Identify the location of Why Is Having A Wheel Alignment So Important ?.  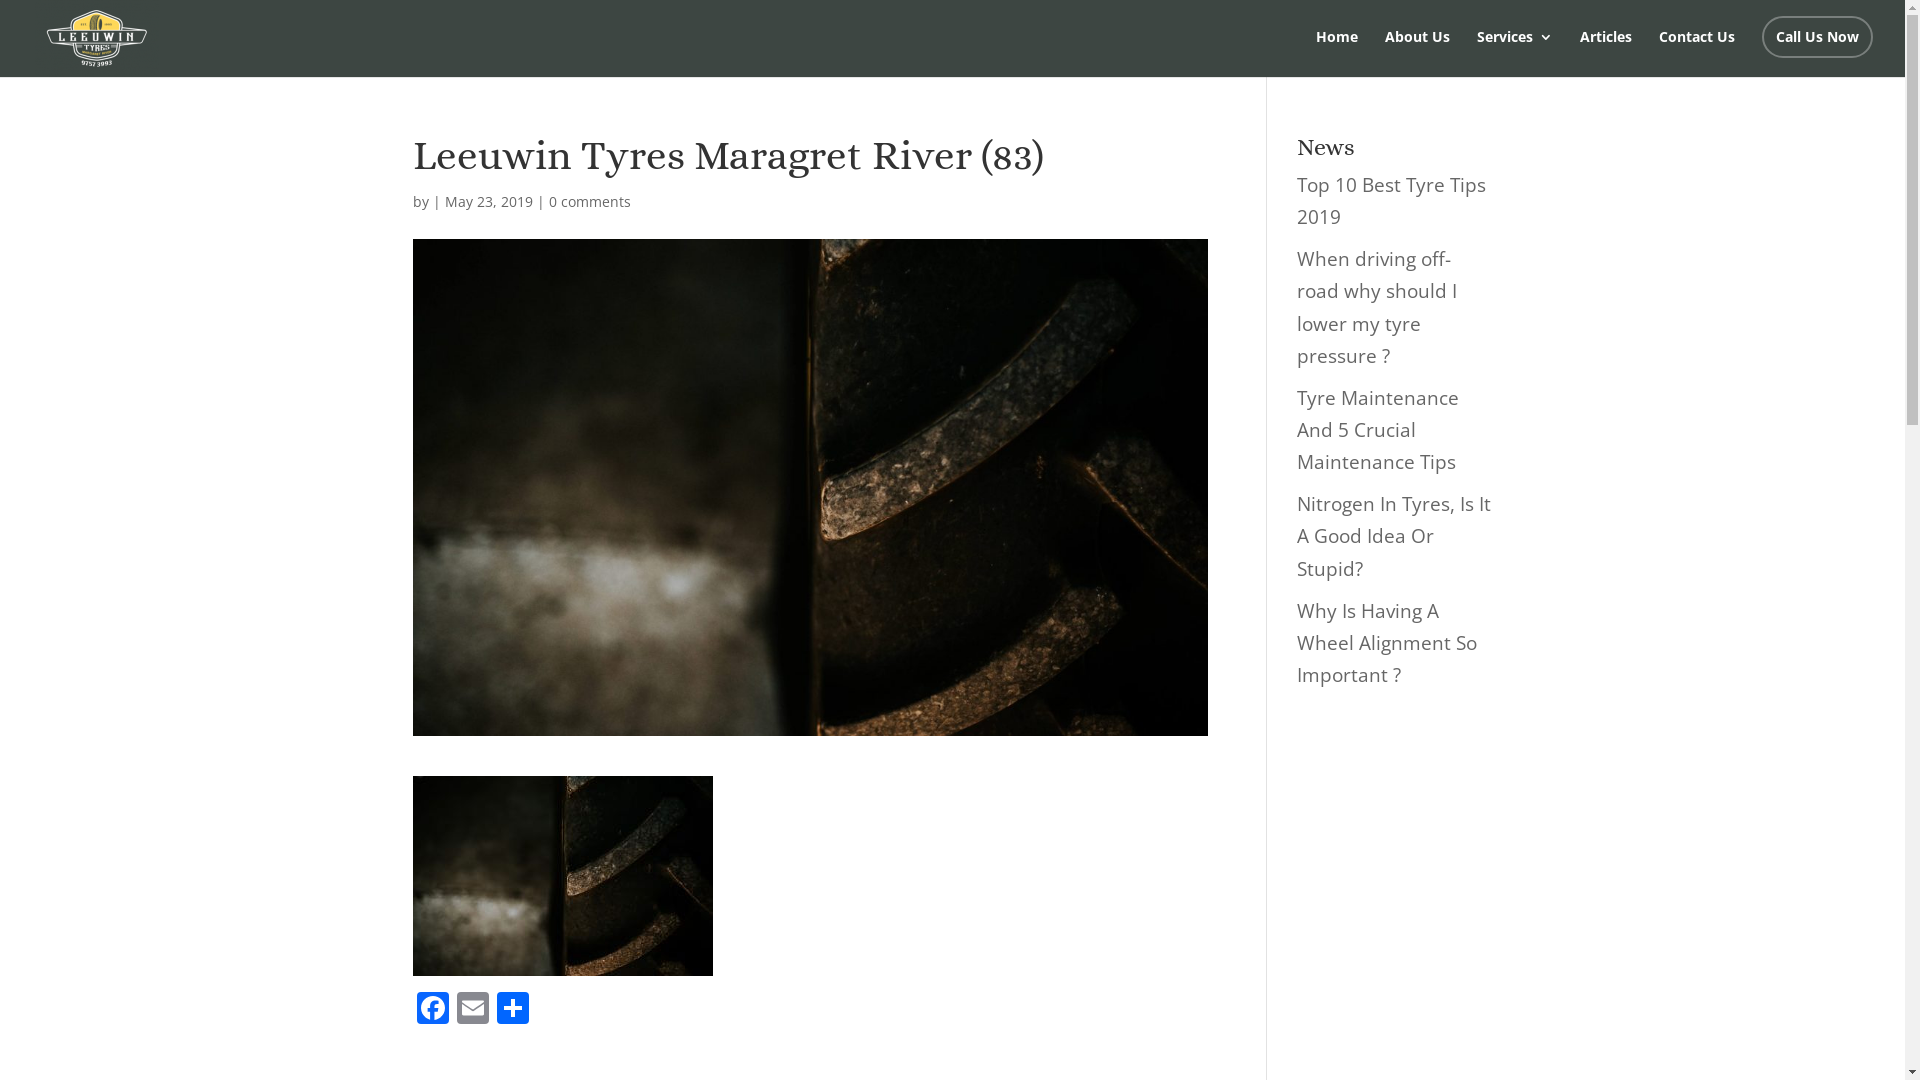
(1387, 644).